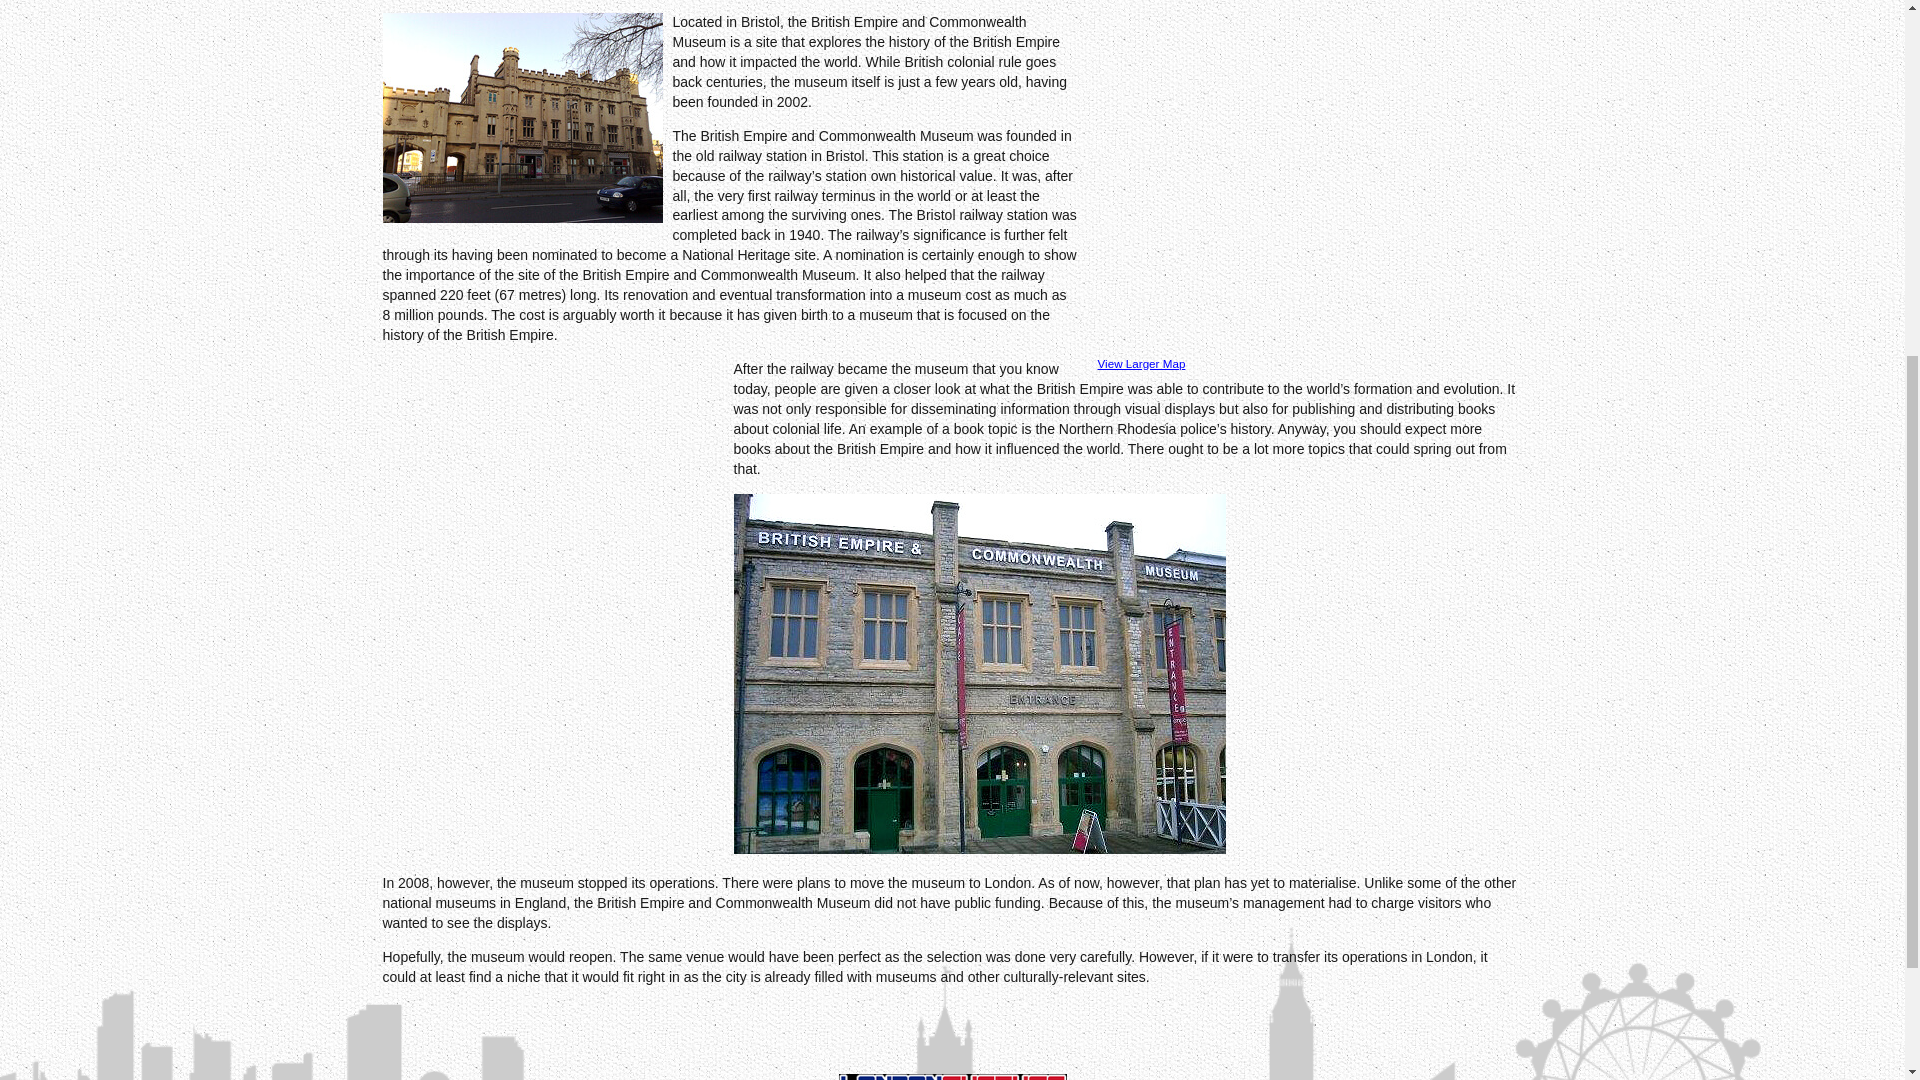  Describe the element at coordinates (550, 506) in the screenshot. I see `Advertisement` at that location.